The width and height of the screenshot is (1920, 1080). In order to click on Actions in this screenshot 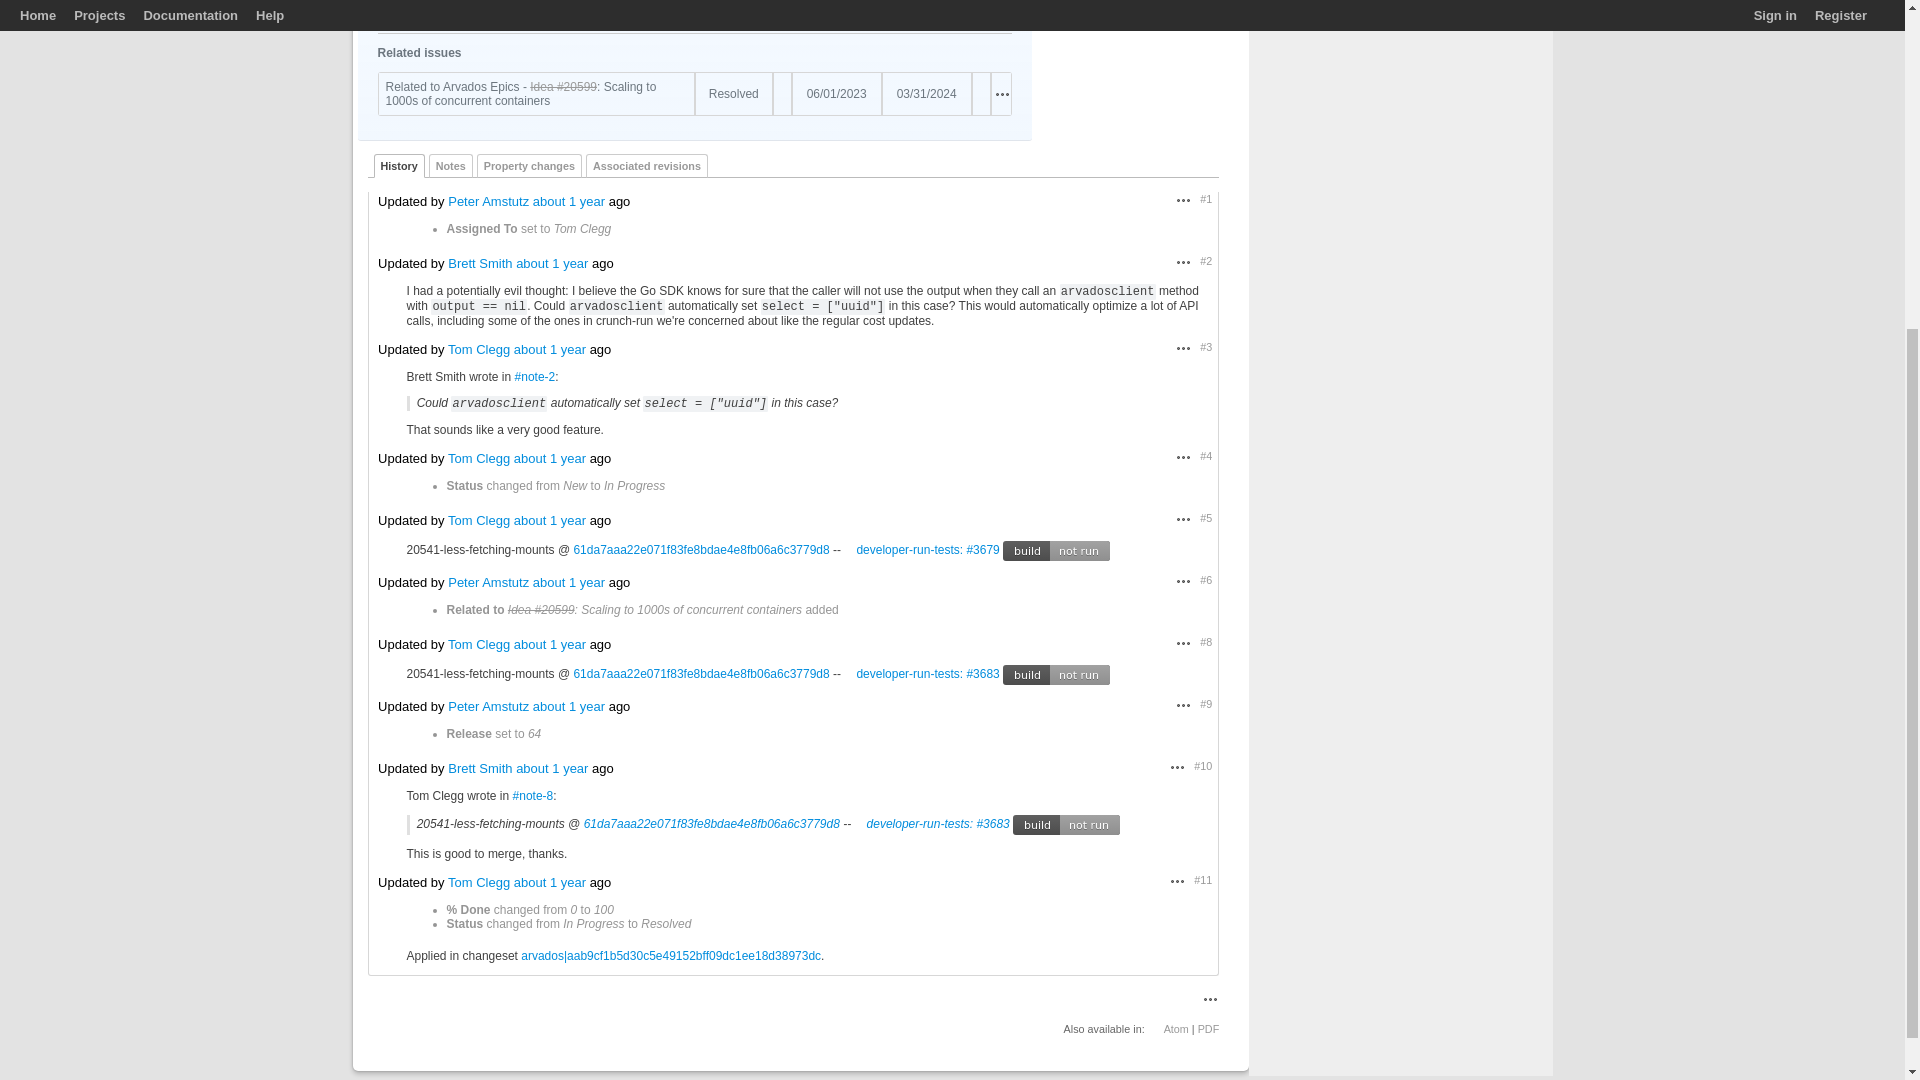, I will do `click(1184, 457)`.